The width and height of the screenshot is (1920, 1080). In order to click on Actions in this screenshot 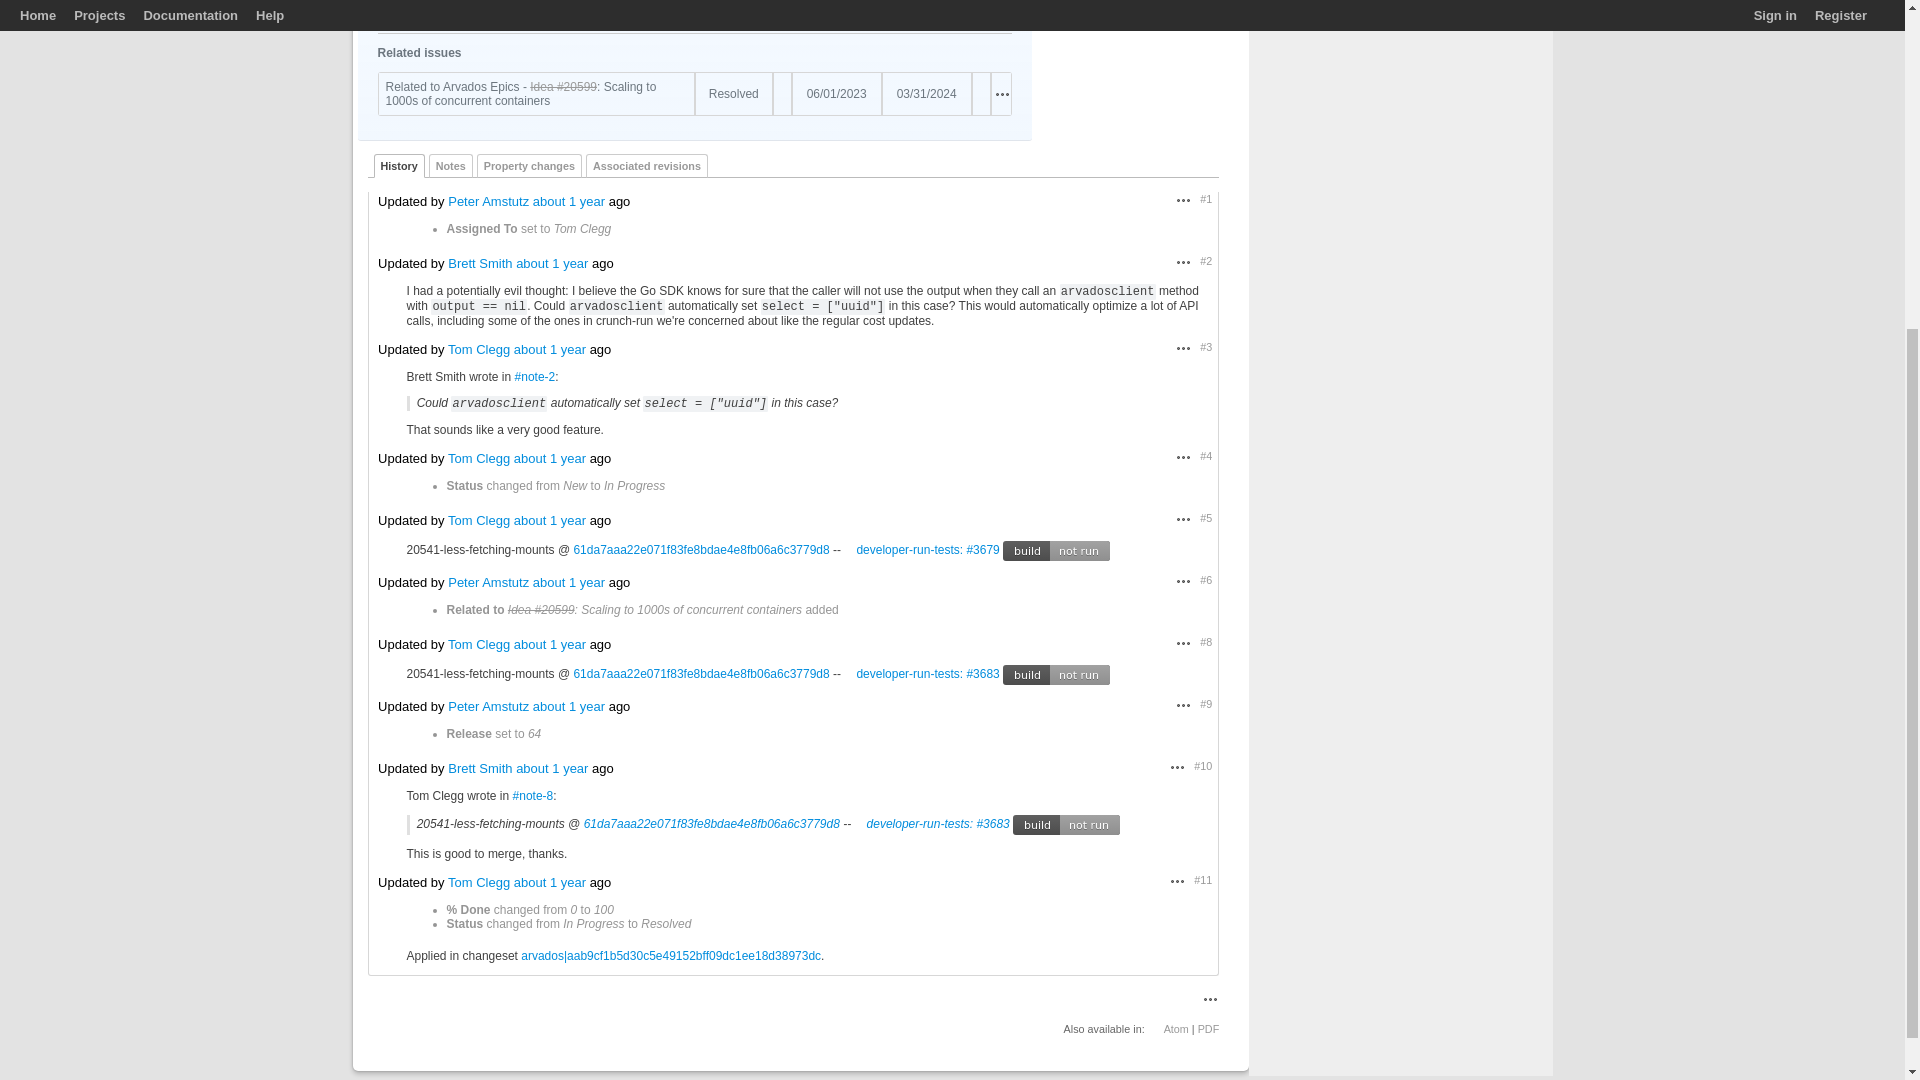, I will do `click(1184, 457)`.